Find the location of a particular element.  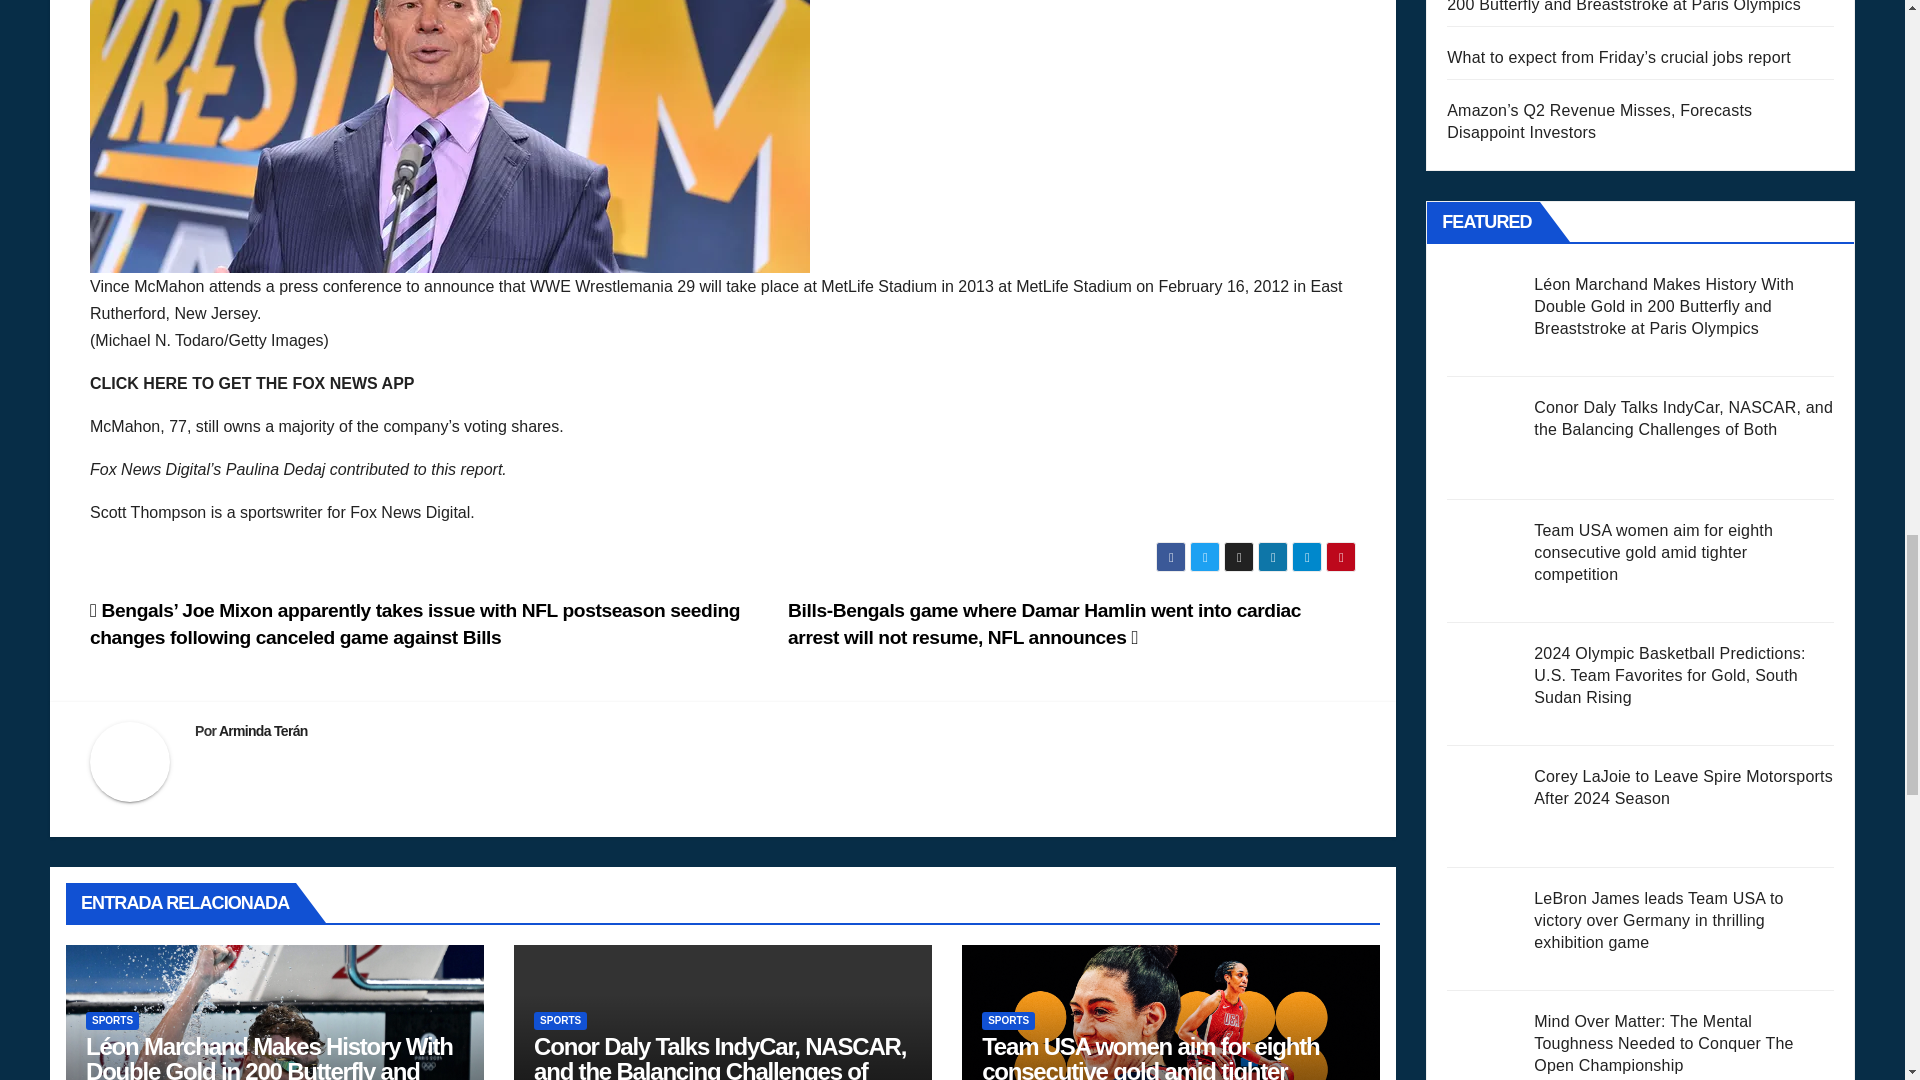

Corey LaJoie to Leave Spire Motorsports After 2024 Season is located at coordinates (1484, 807).